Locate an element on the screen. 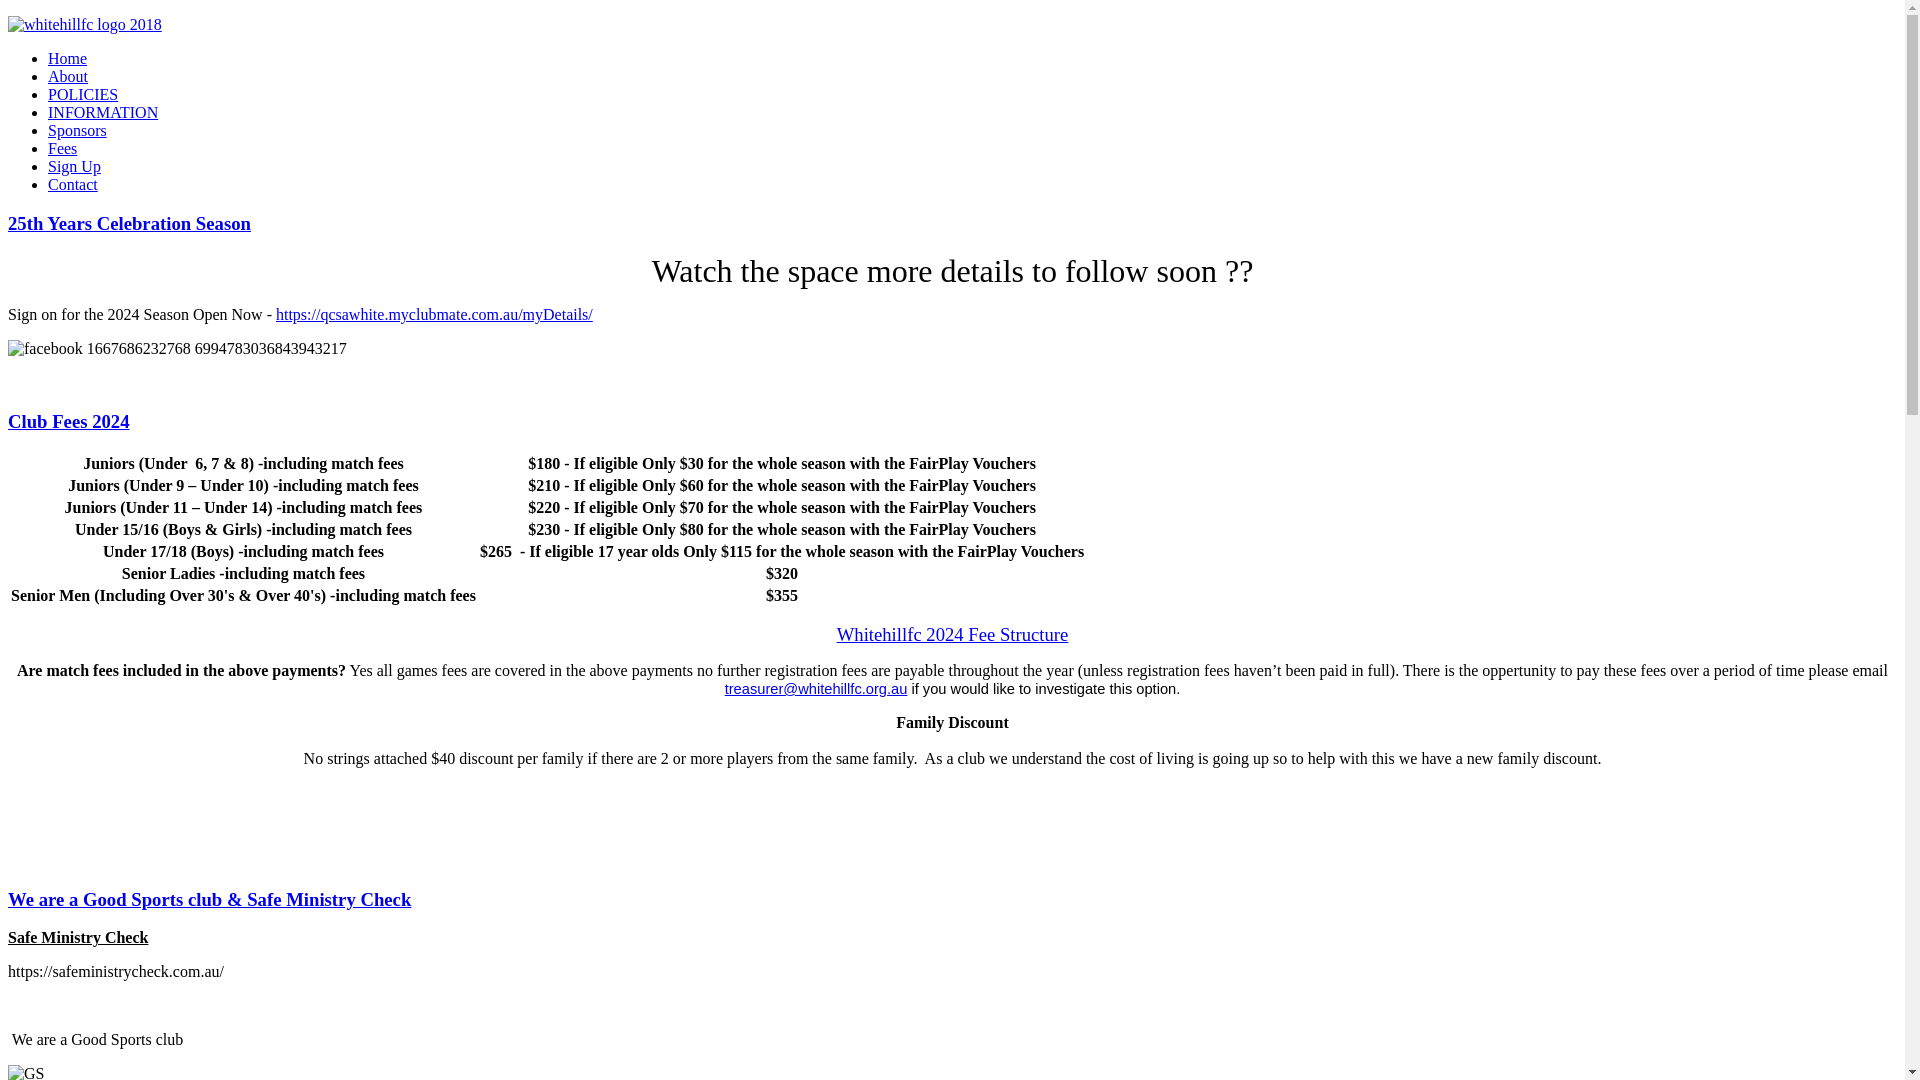 This screenshot has height=1080, width=1920. Fees is located at coordinates (62, 148).